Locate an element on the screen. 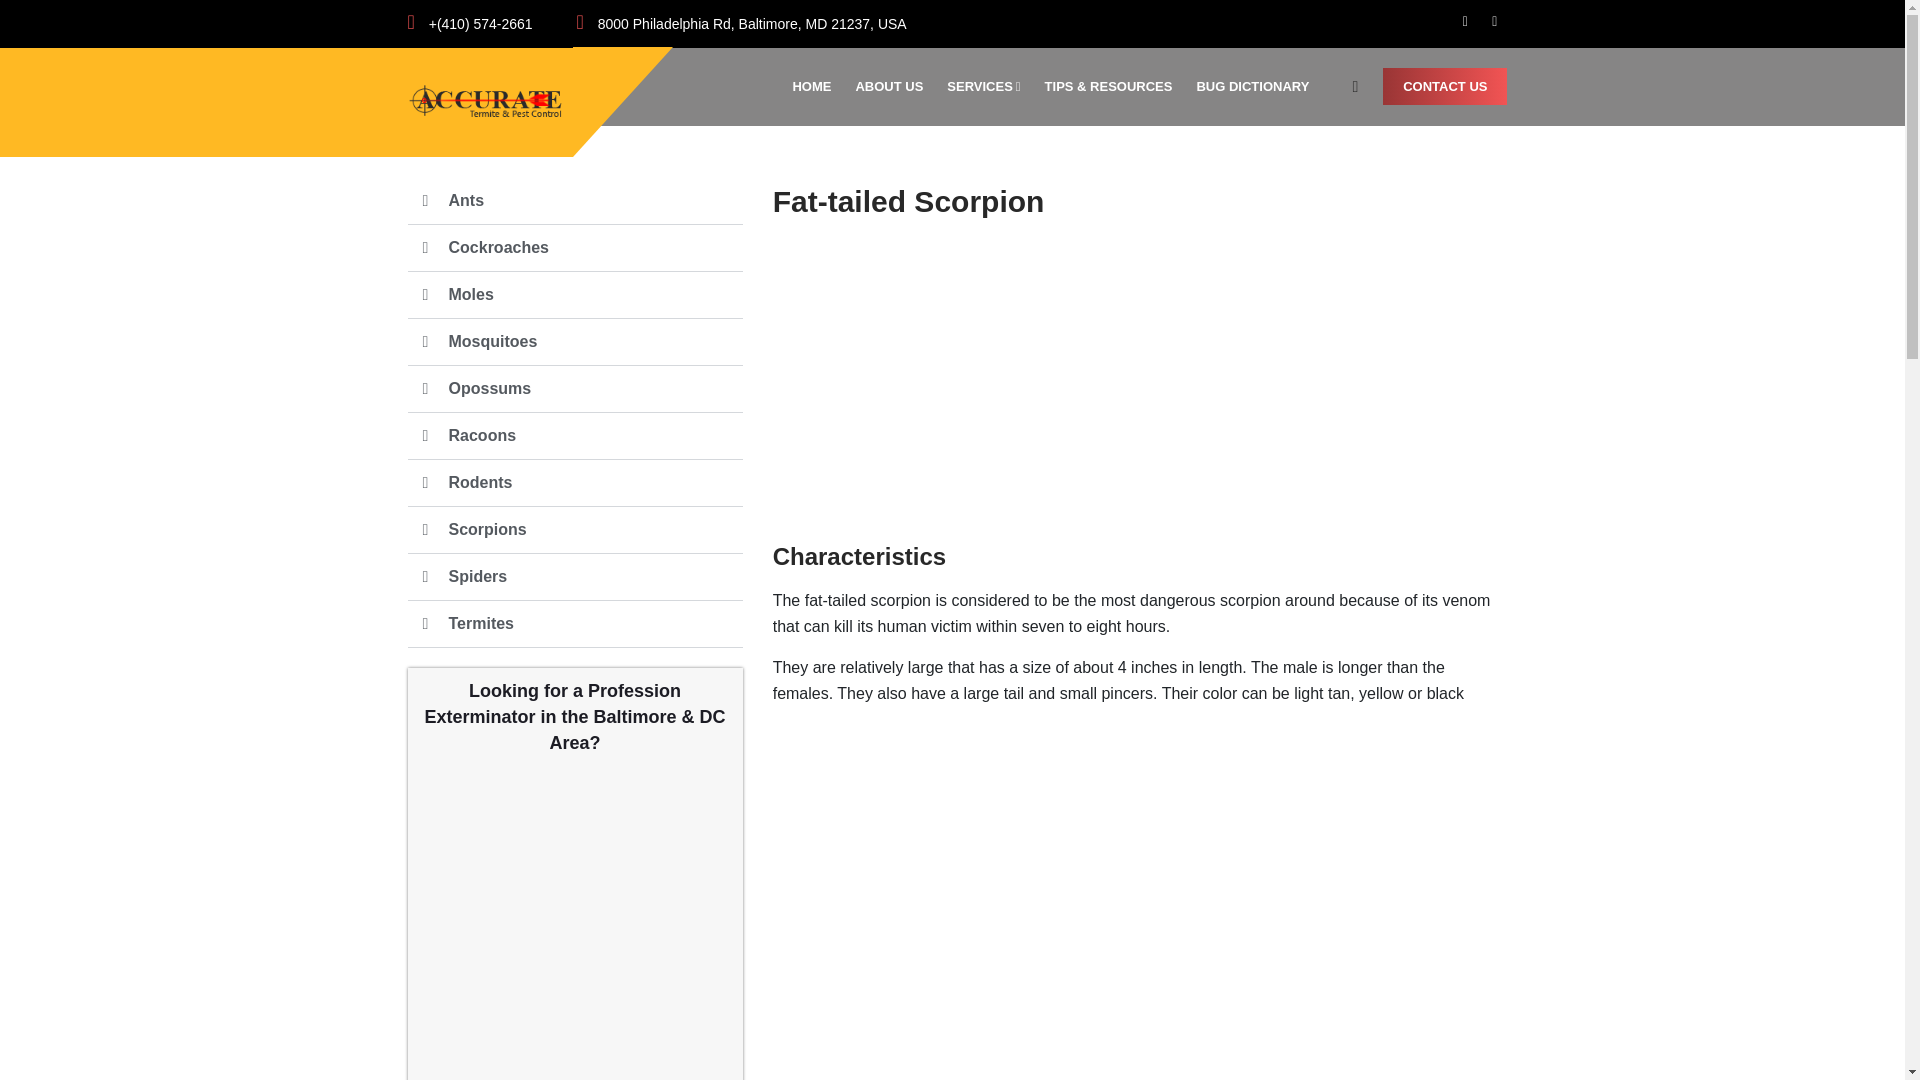 The image size is (1920, 1080). Cockroaches is located at coordinates (498, 246).